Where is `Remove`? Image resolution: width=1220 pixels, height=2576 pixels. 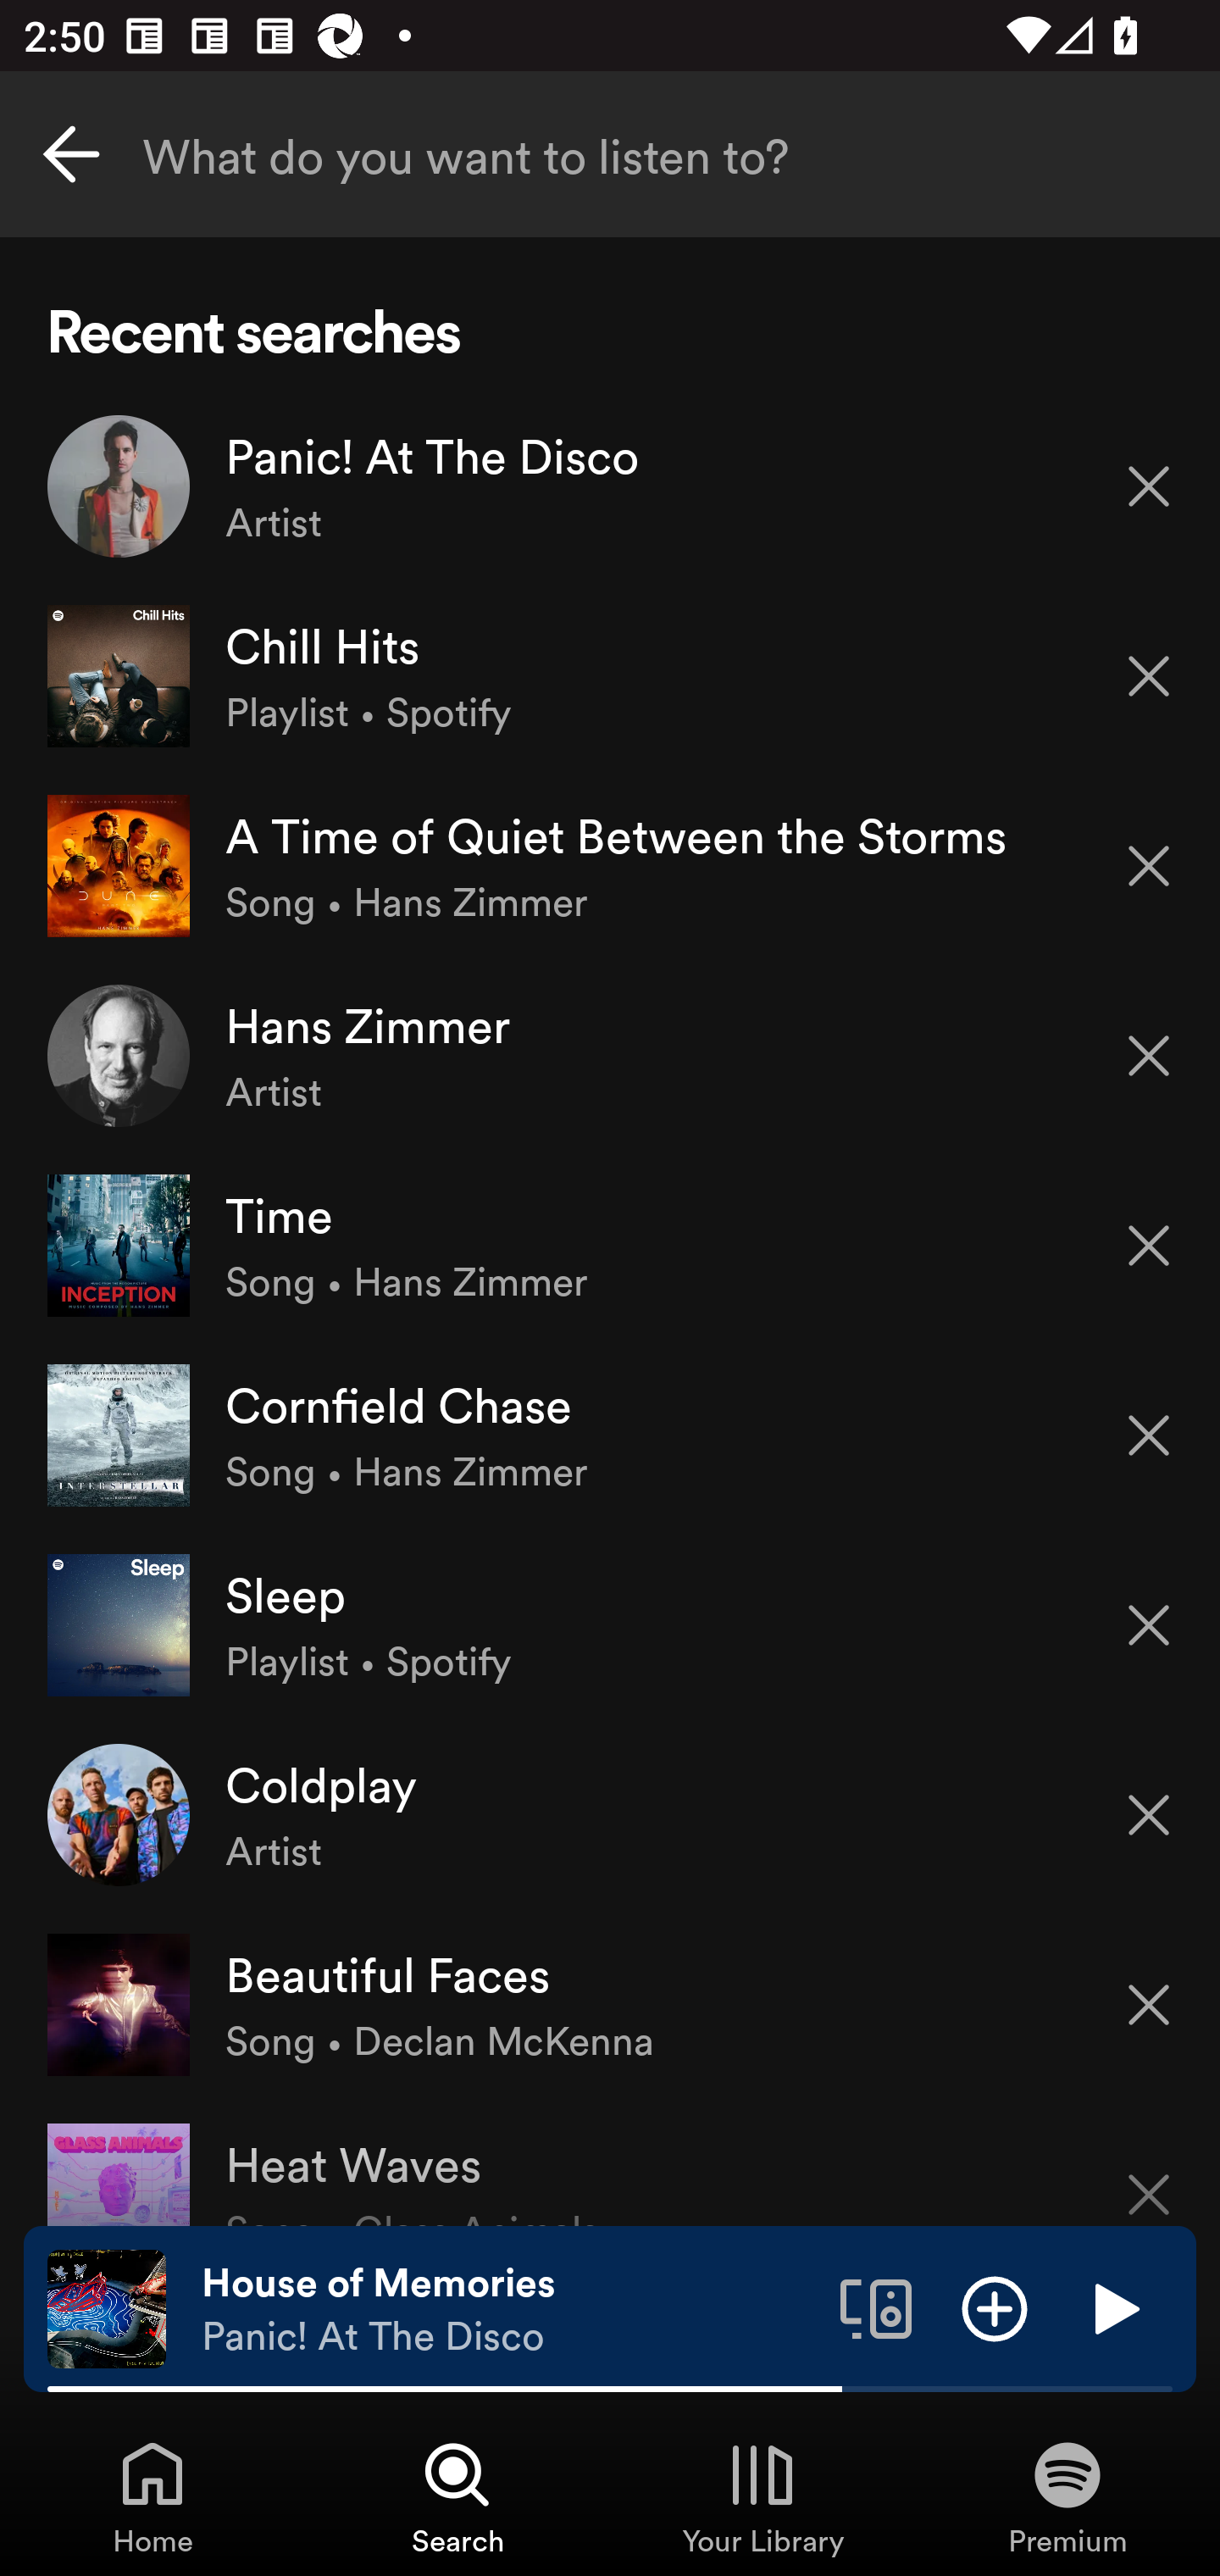
Remove is located at coordinates (1149, 1625).